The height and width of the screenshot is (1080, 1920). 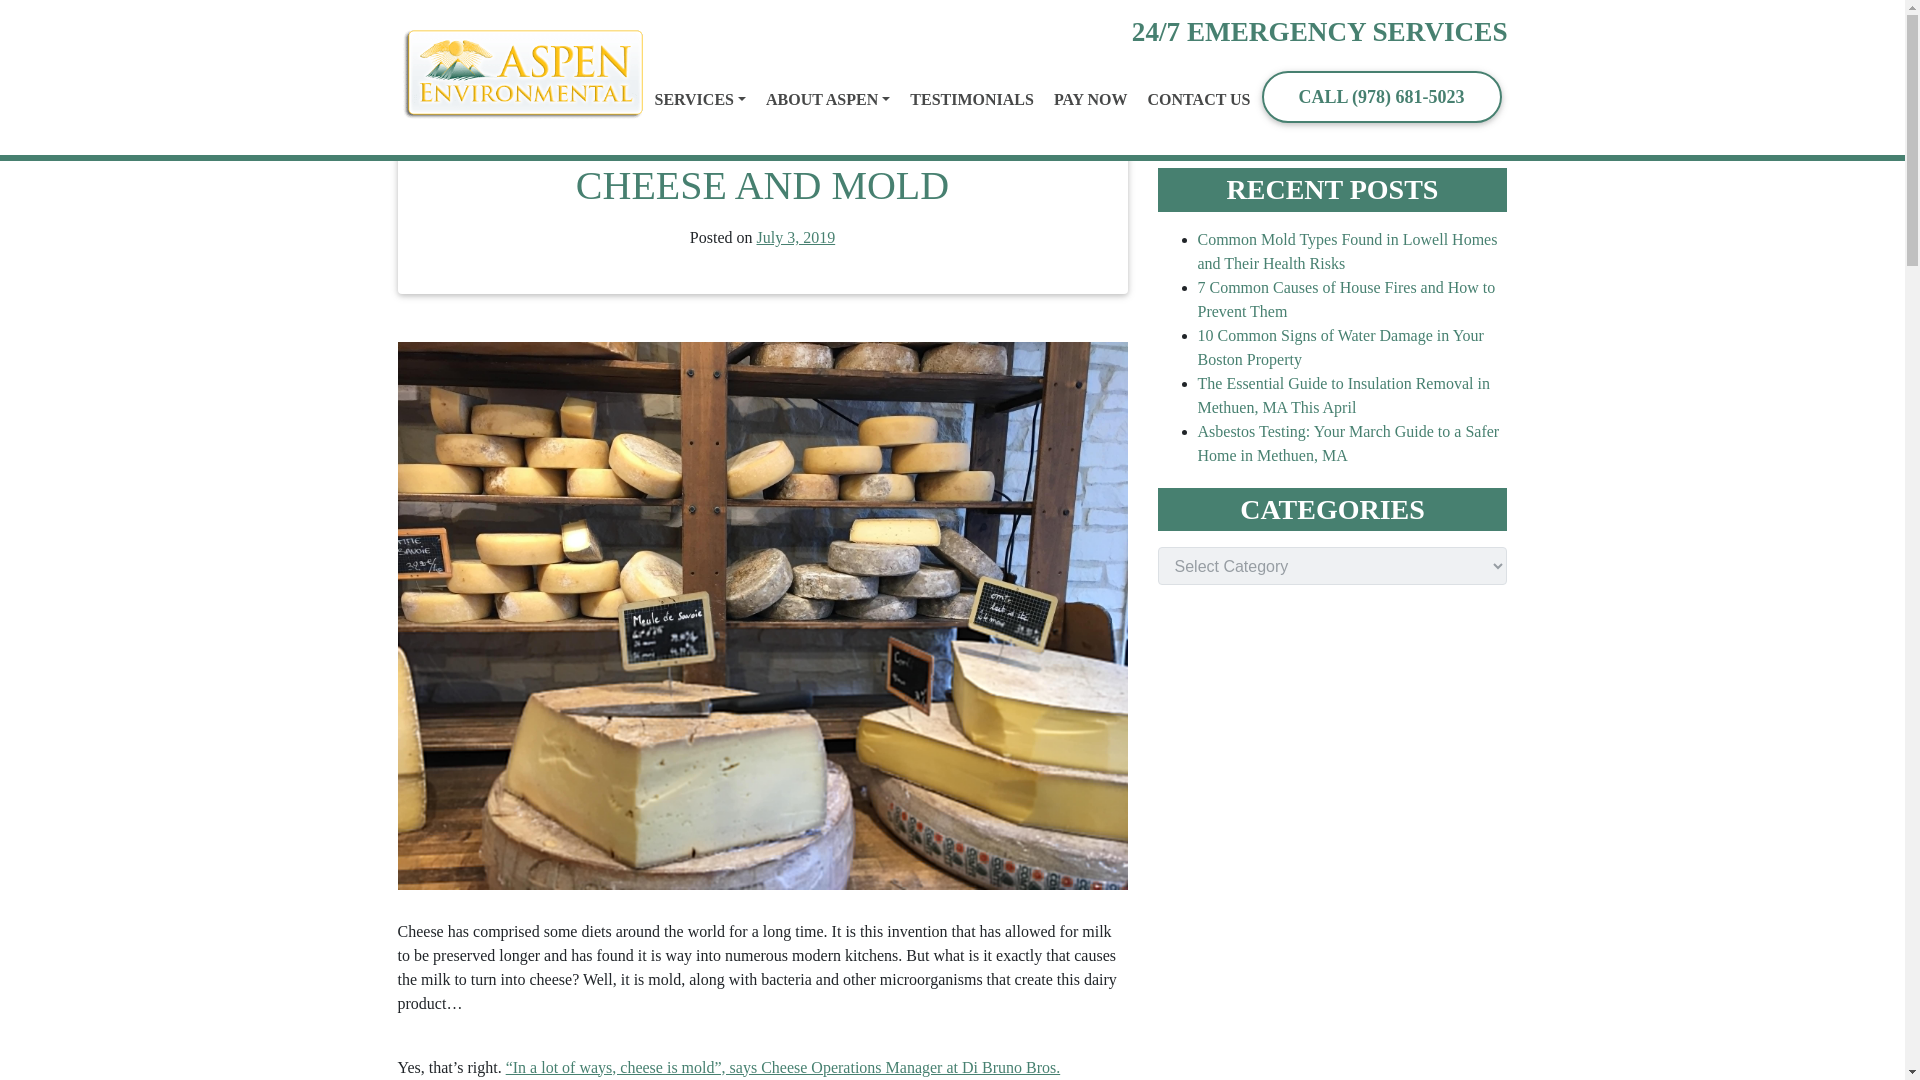 What do you see at coordinates (1424, 120) in the screenshot?
I see `Search` at bounding box center [1424, 120].